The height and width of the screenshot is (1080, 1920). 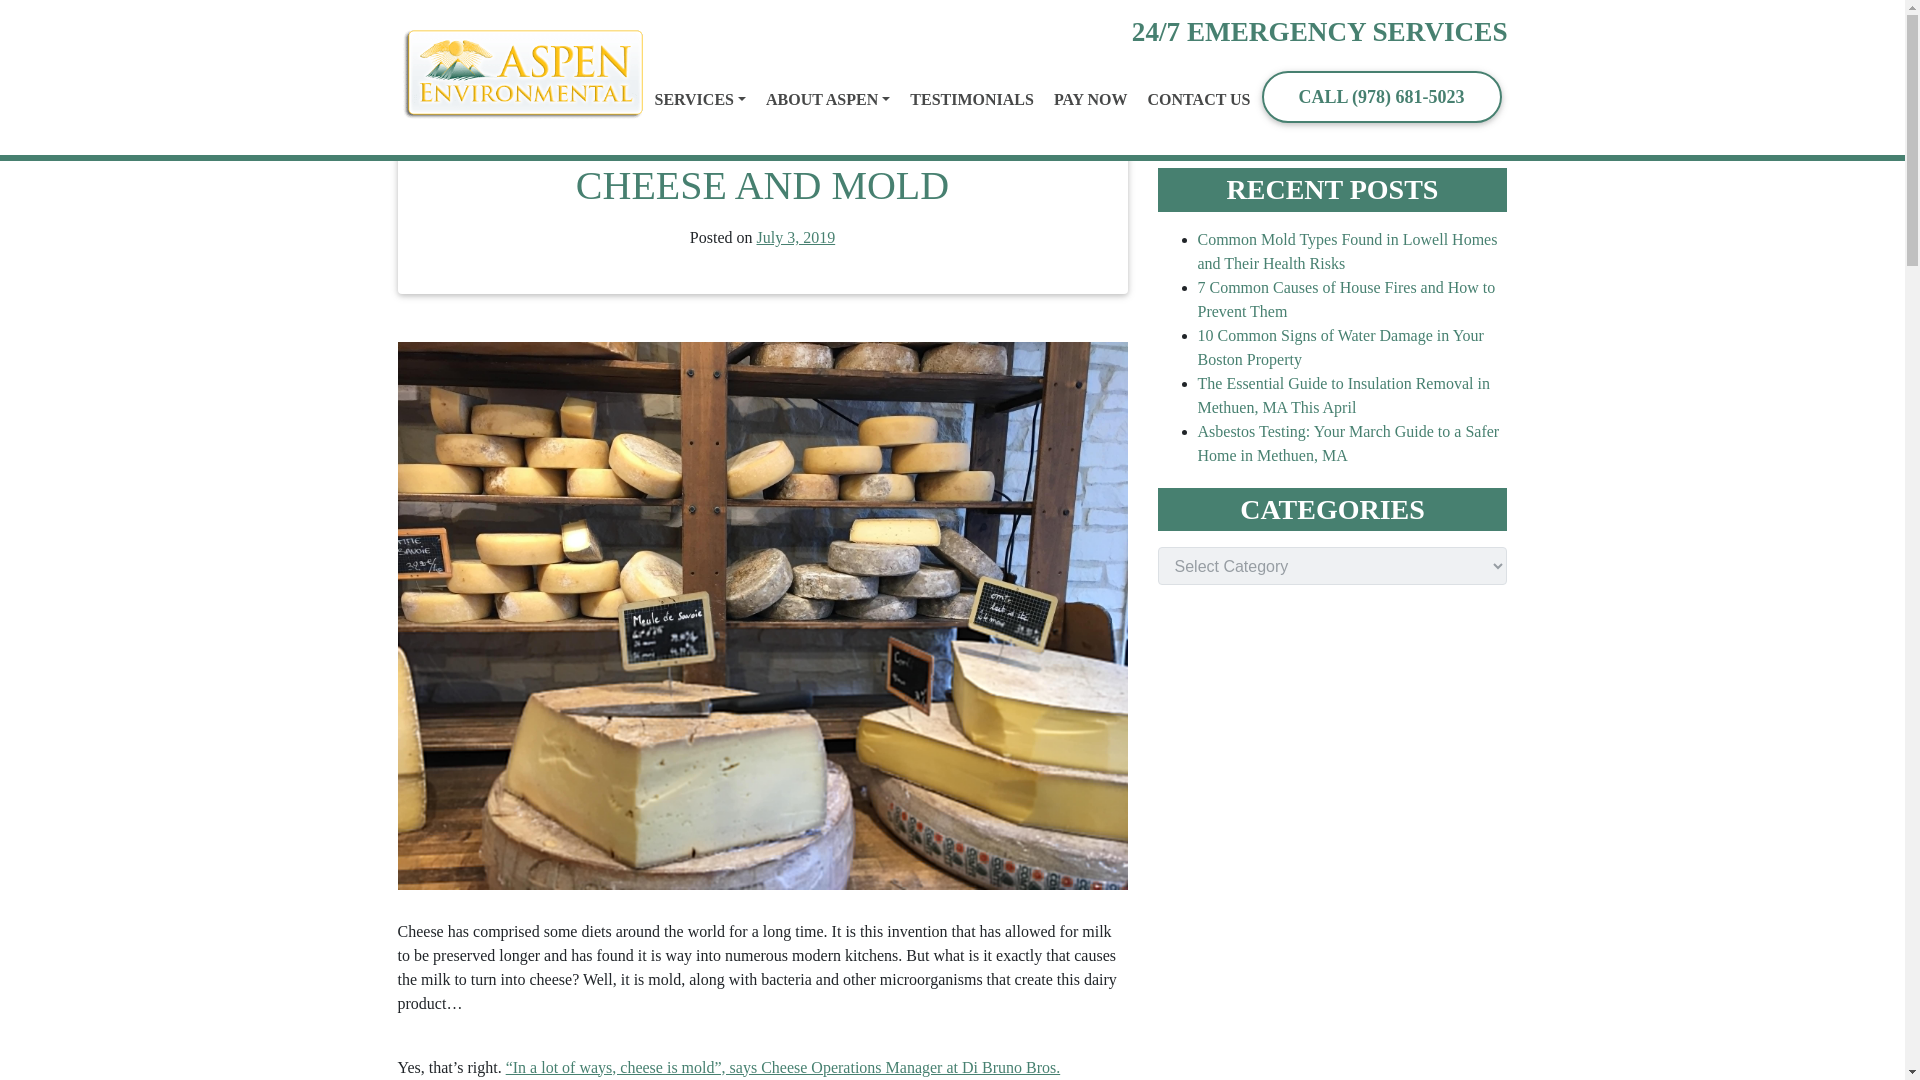 What do you see at coordinates (1424, 120) in the screenshot?
I see `Search` at bounding box center [1424, 120].